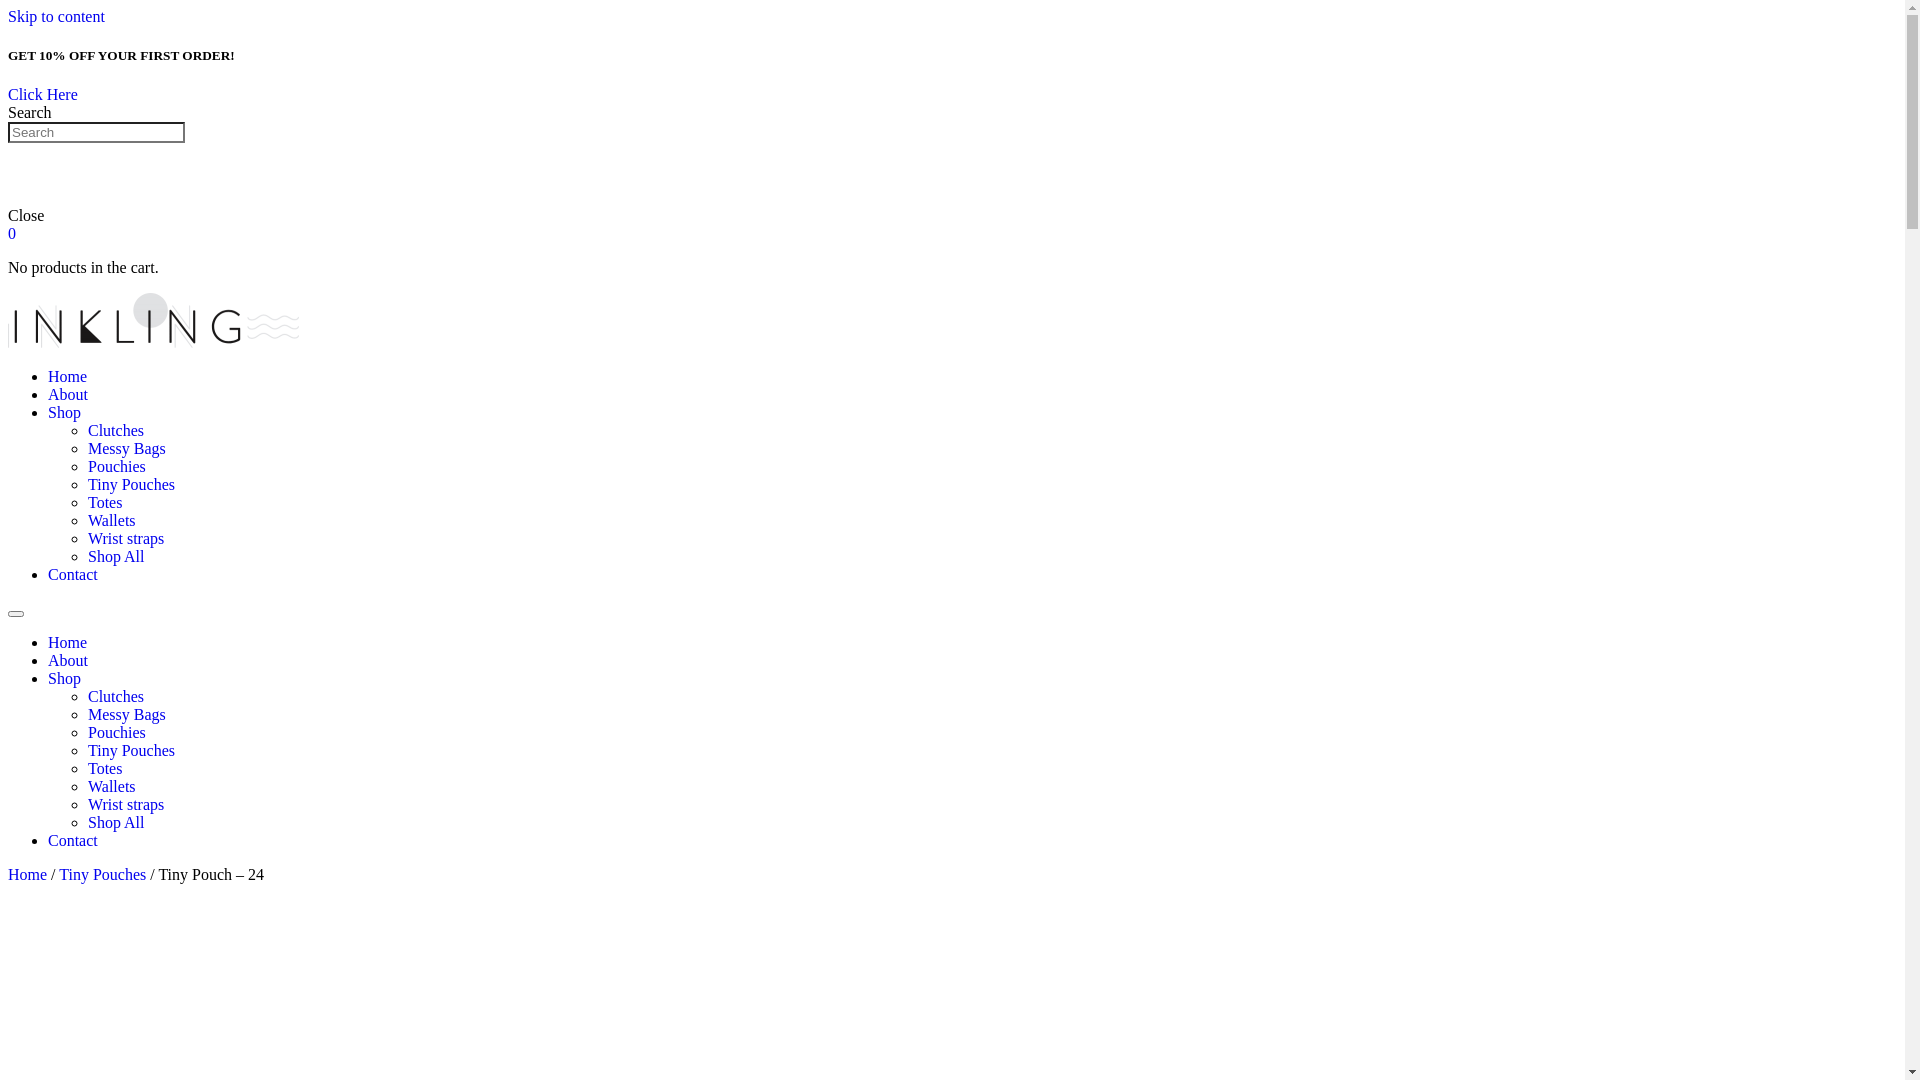  What do you see at coordinates (68, 376) in the screenshot?
I see `Home` at bounding box center [68, 376].